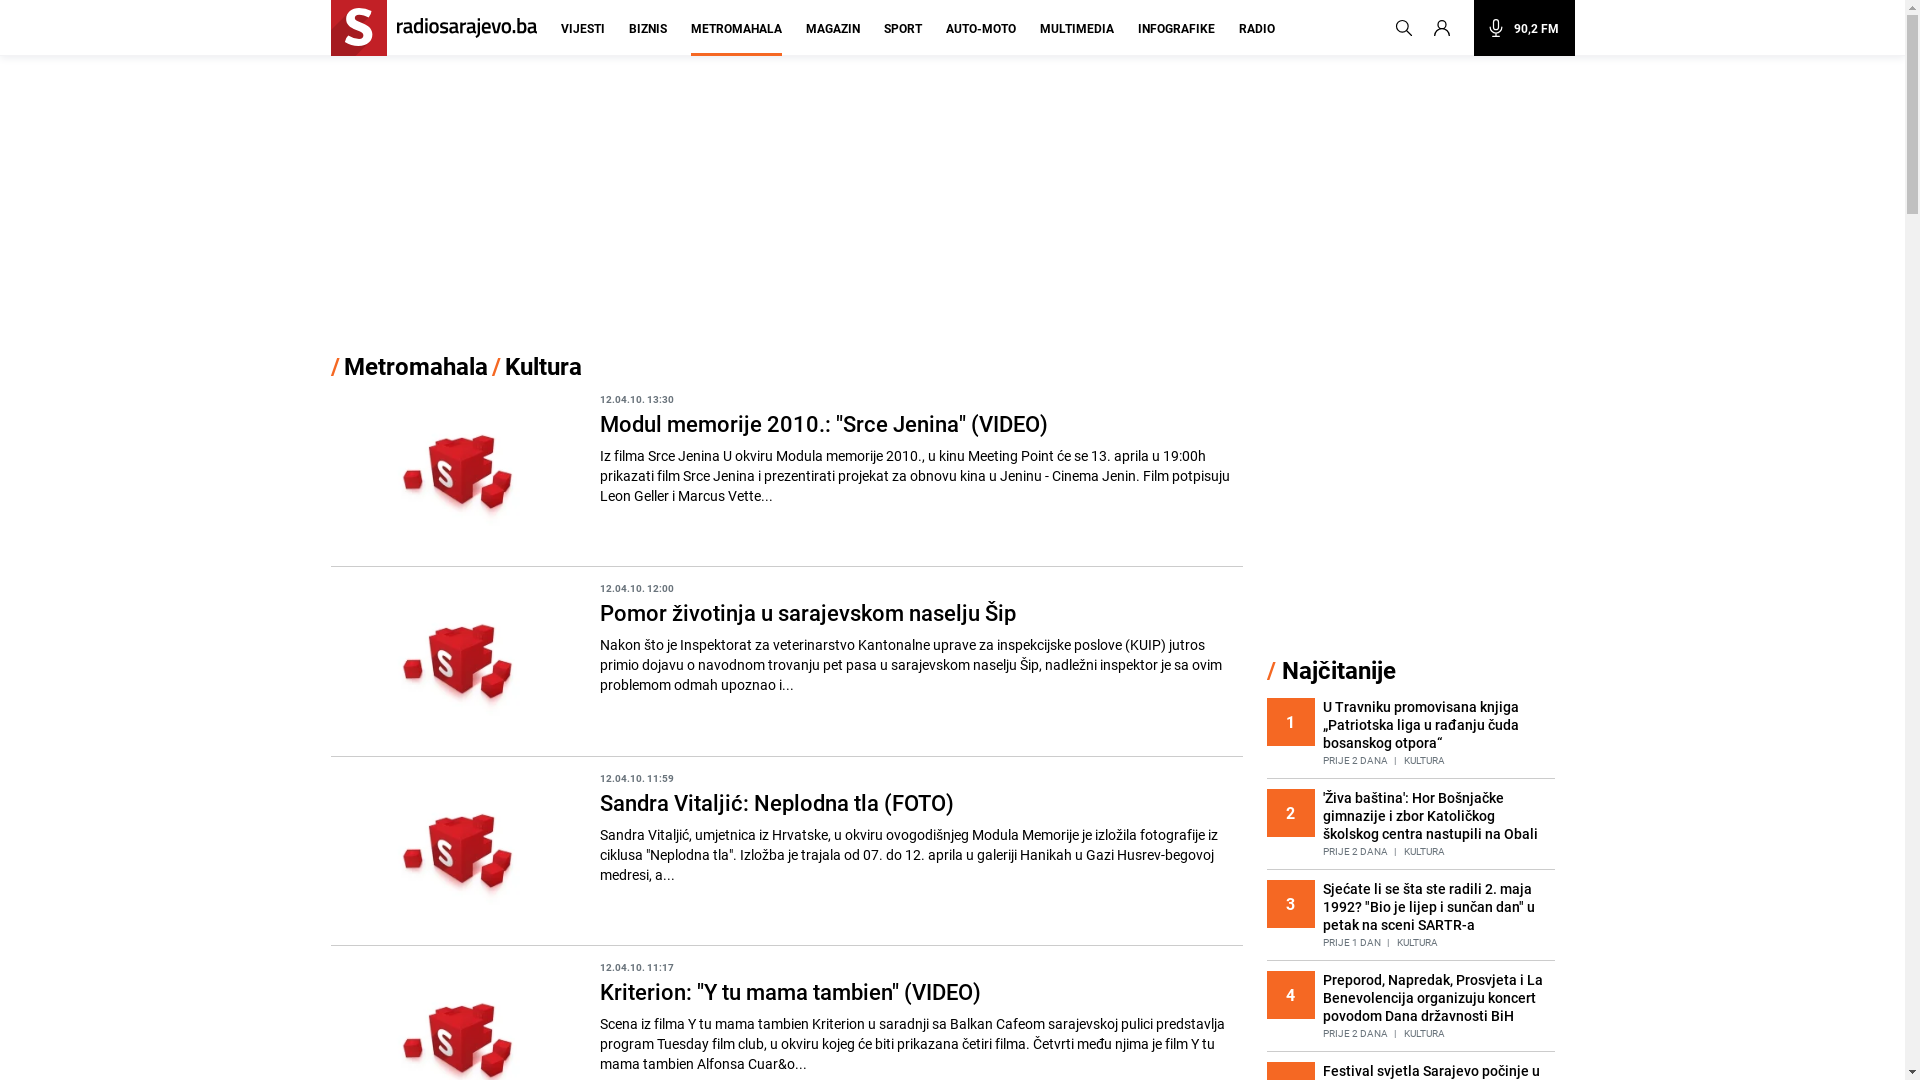  What do you see at coordinates (736, 38) in the screenshot?
I see `METROMAHALA` at bounding box center [736, 38].